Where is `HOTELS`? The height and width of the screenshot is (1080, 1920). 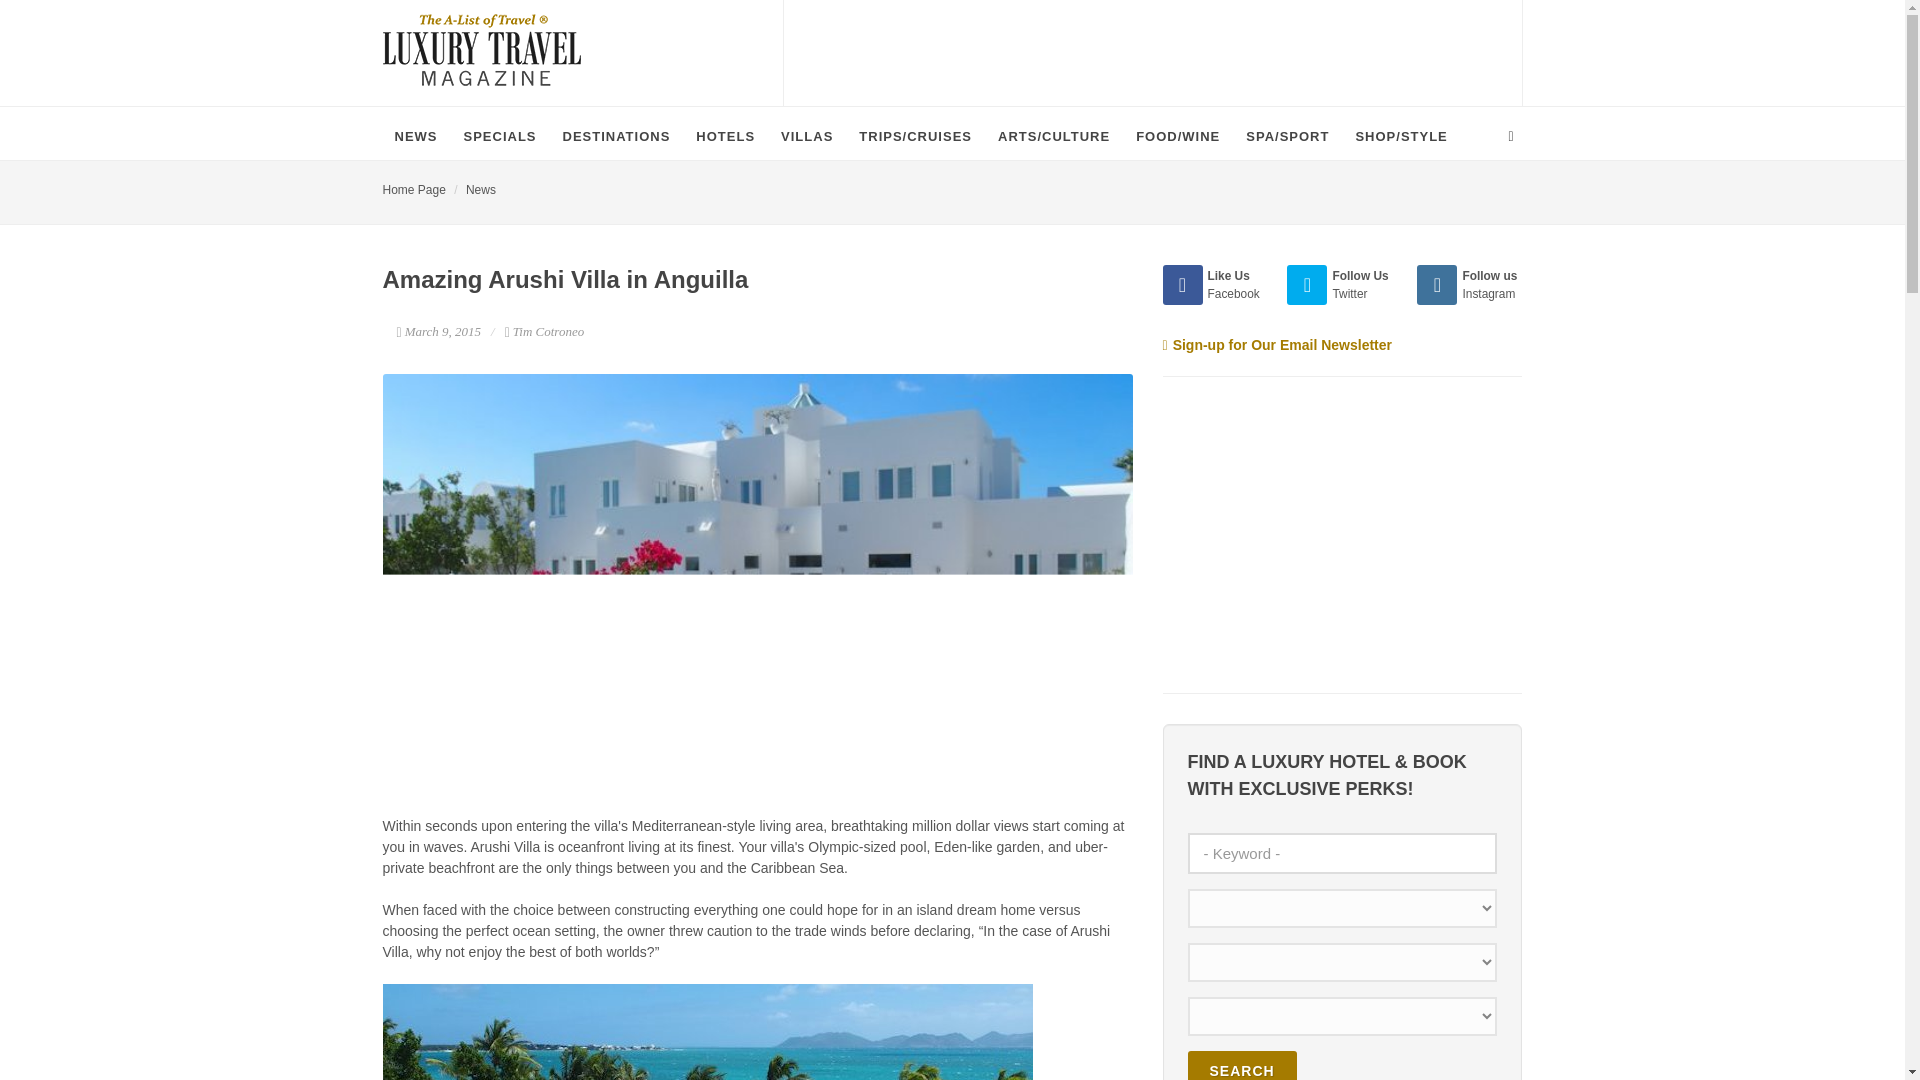
HOTELS is located at coordinates (724, 136).